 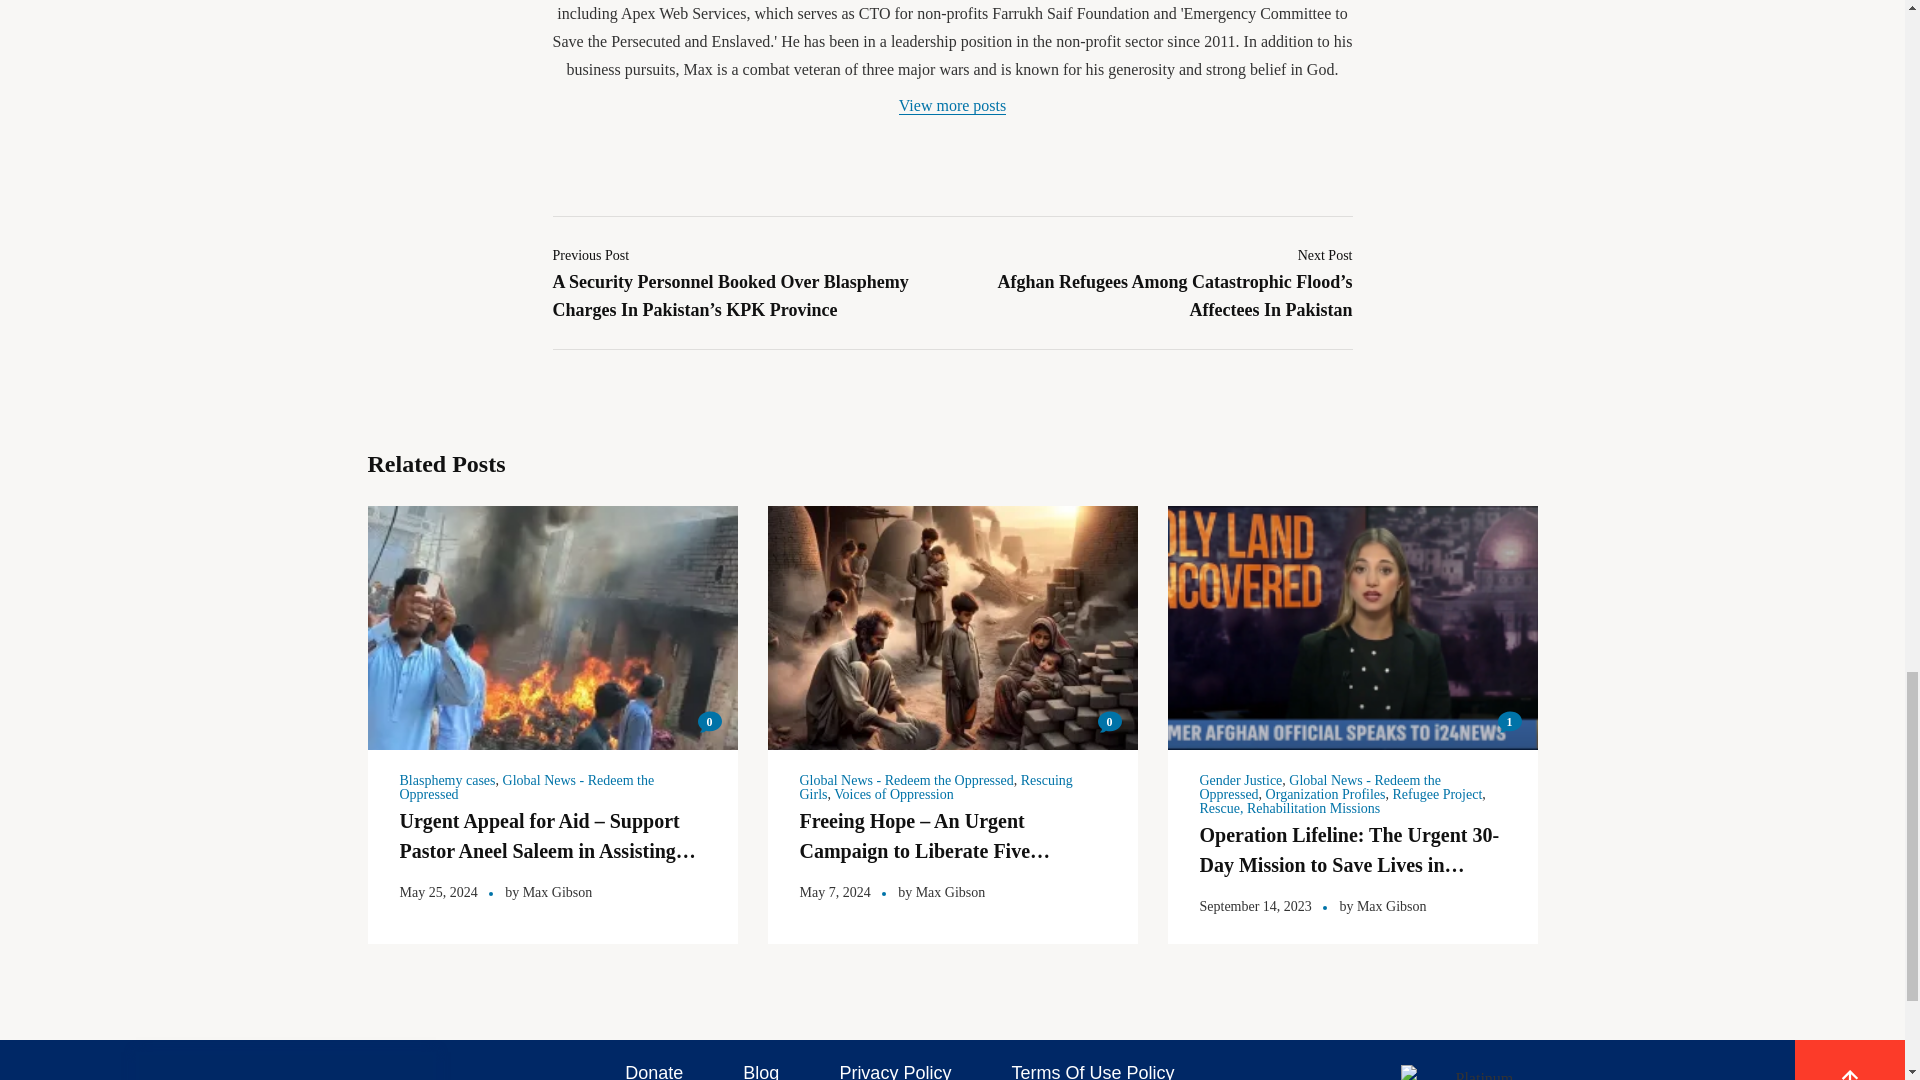 What do you see at coordinates (952, 106) in the screenshot?
I see `View more posts` at bounding box center [952, 106].